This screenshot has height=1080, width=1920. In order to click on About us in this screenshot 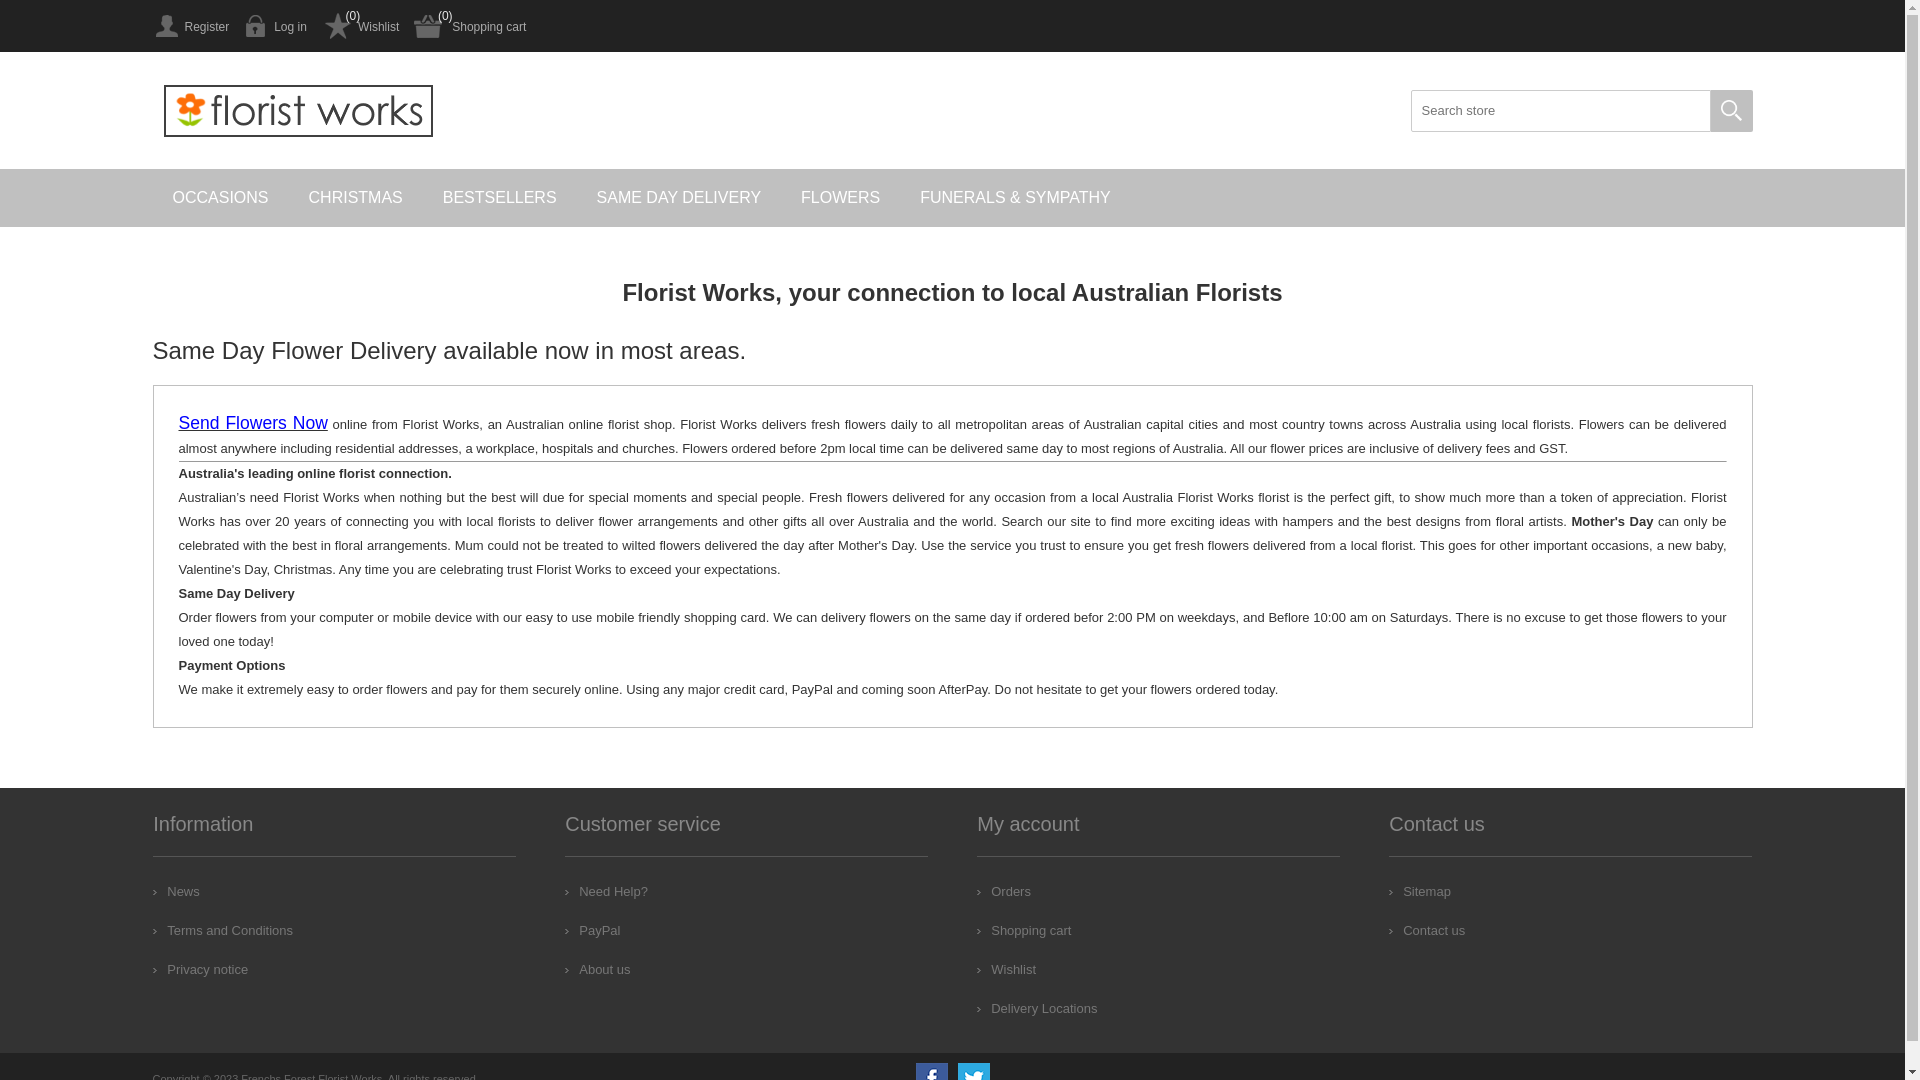, I will do `click(598, 970)`.